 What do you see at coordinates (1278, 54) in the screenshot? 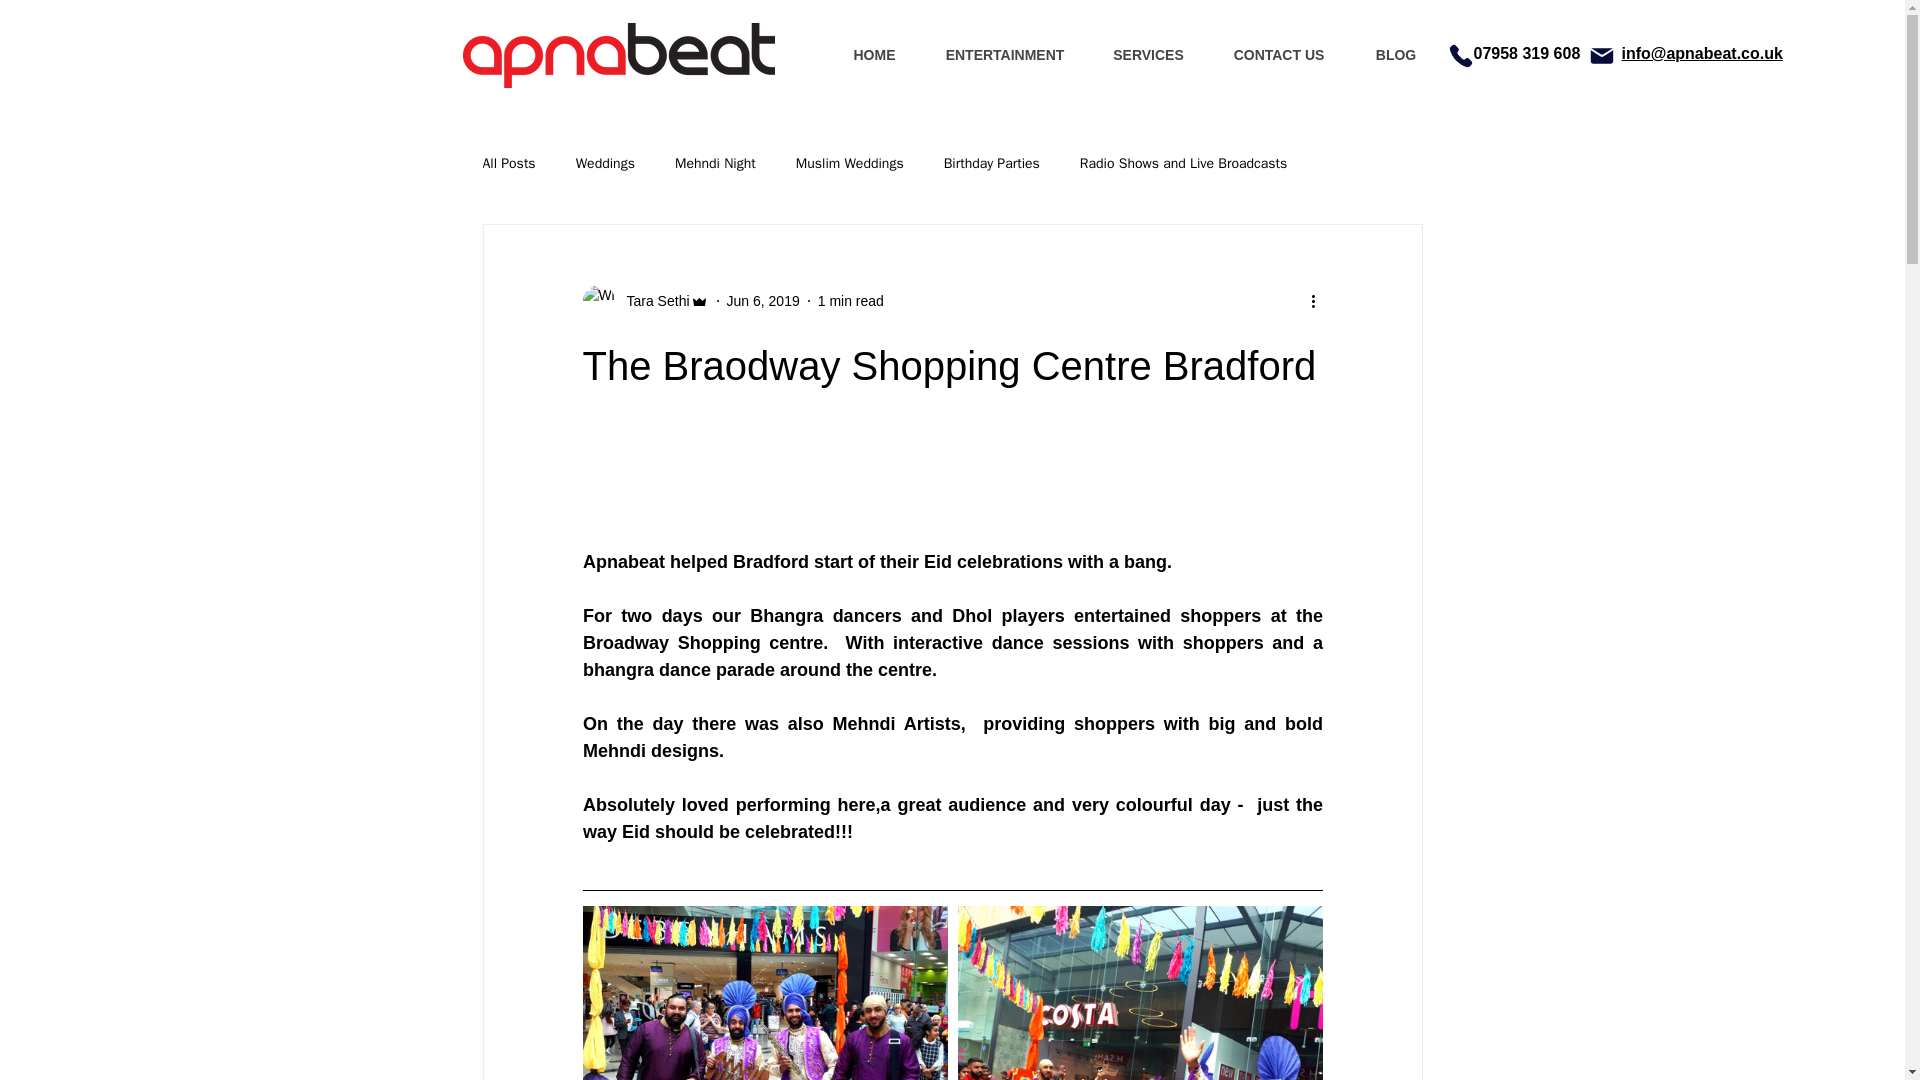
I see `CONTACT US` at bounding box center [1278, 54].